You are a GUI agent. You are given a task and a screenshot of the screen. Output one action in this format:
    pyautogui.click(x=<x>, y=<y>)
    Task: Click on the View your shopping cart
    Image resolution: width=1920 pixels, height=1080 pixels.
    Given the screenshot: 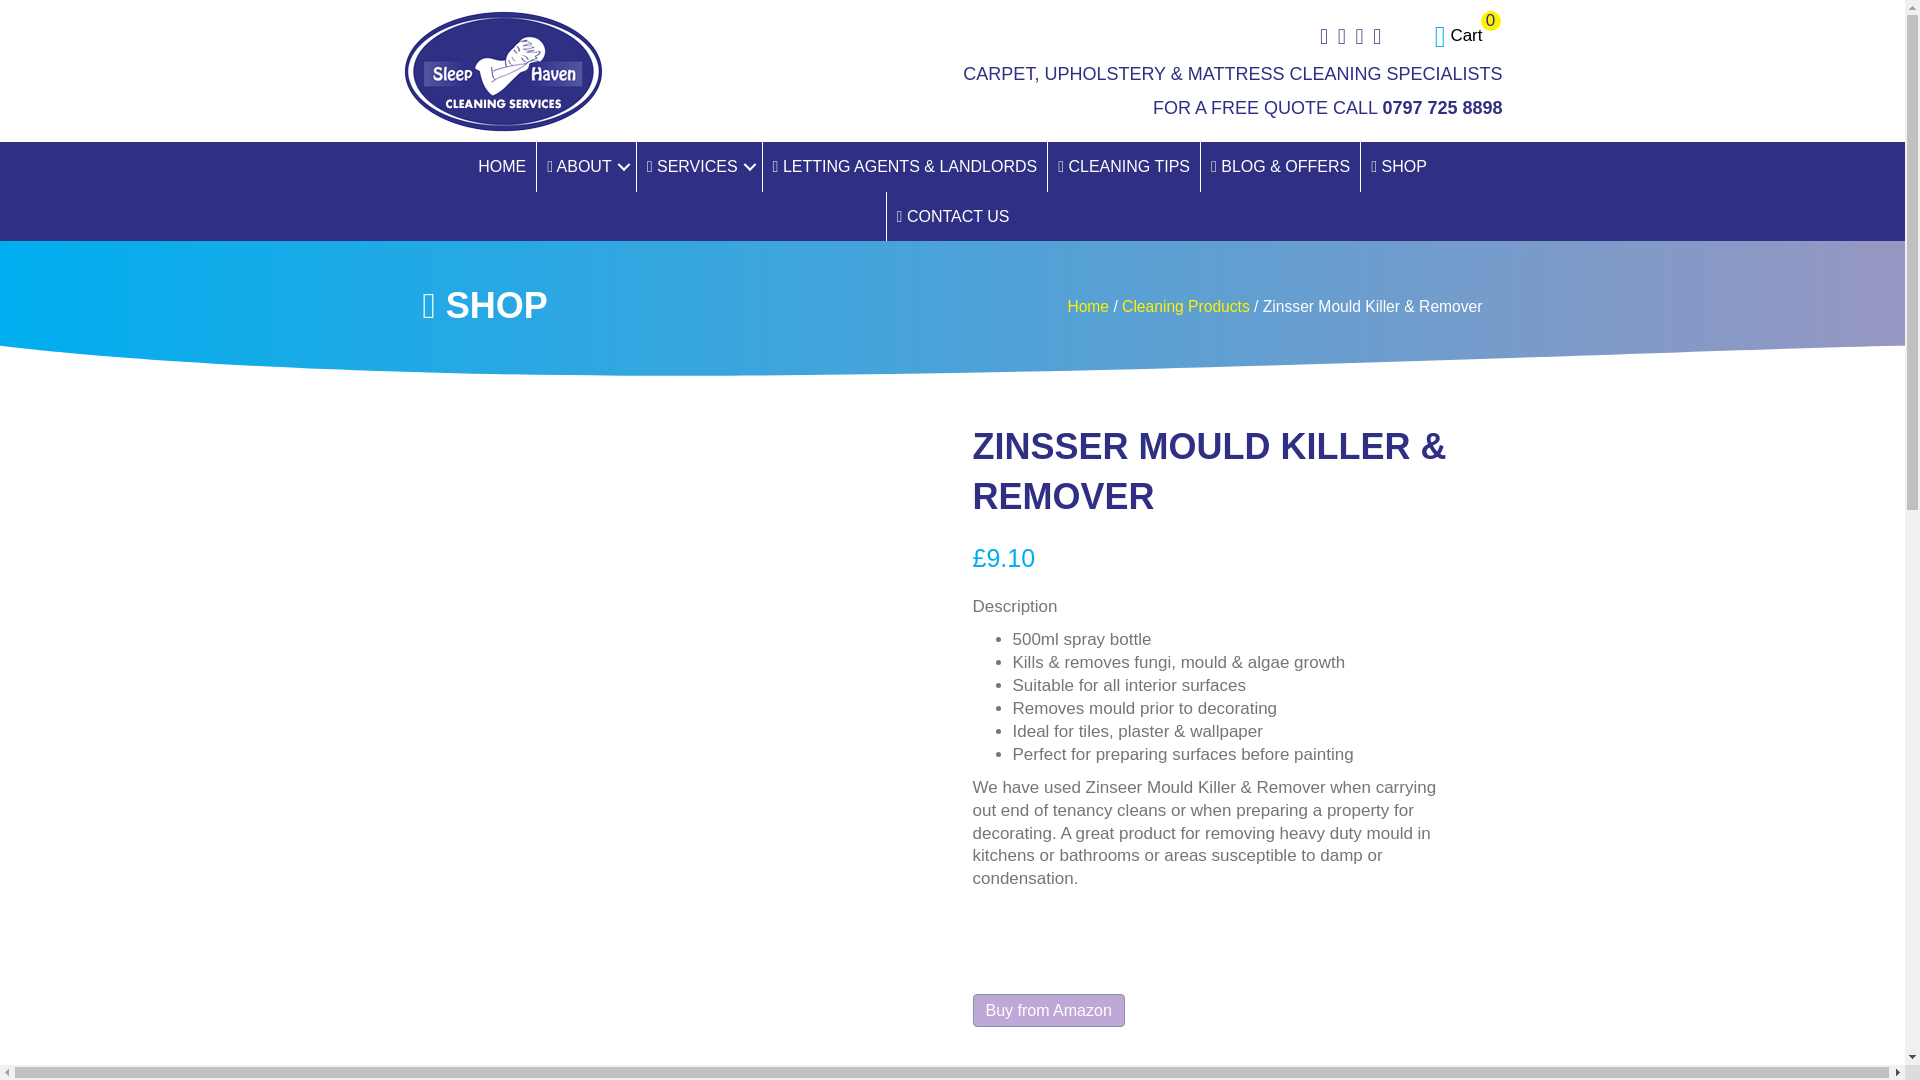 What is the action you would take?
    pyautogui.click(x=502, y=166)
    